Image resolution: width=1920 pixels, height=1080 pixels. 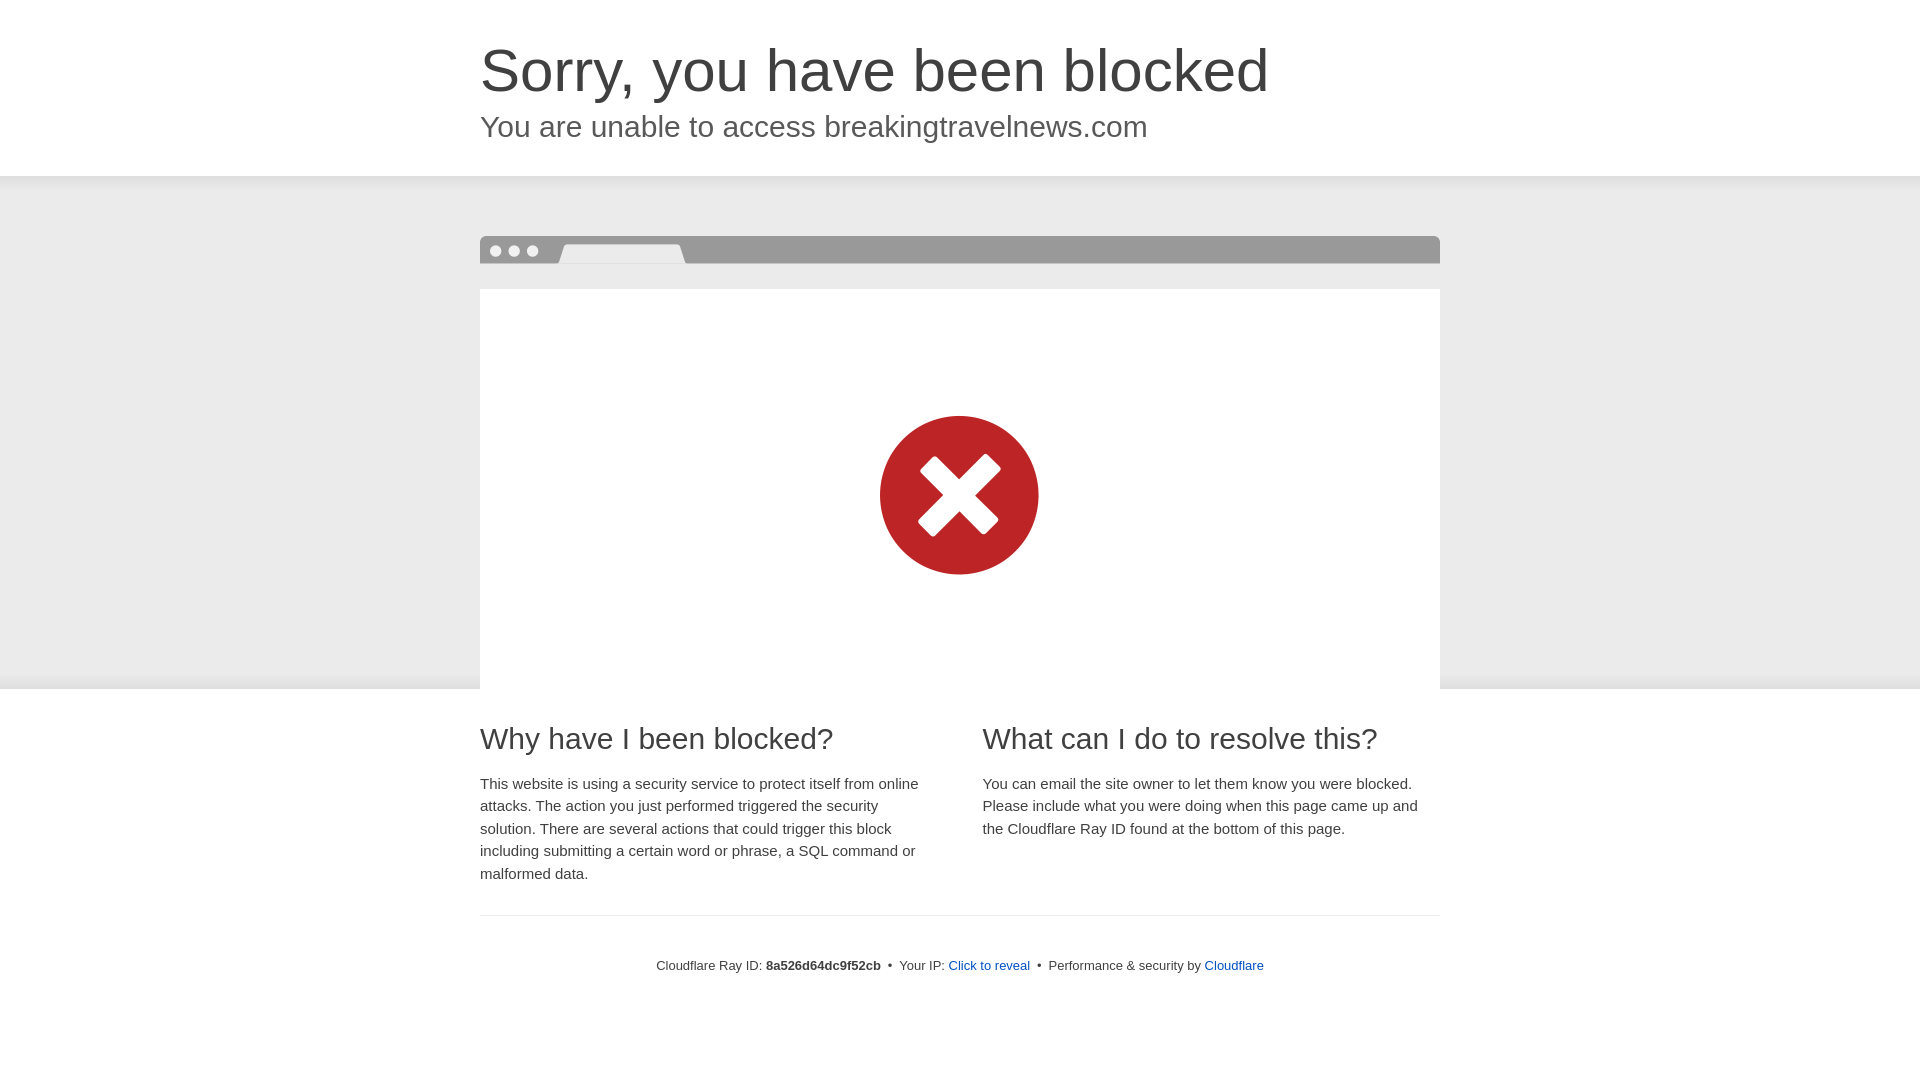 What do you see at coordinates (990, 966) in the screenshot?
I see `Click to reveal` at bounding box center [990, 966].